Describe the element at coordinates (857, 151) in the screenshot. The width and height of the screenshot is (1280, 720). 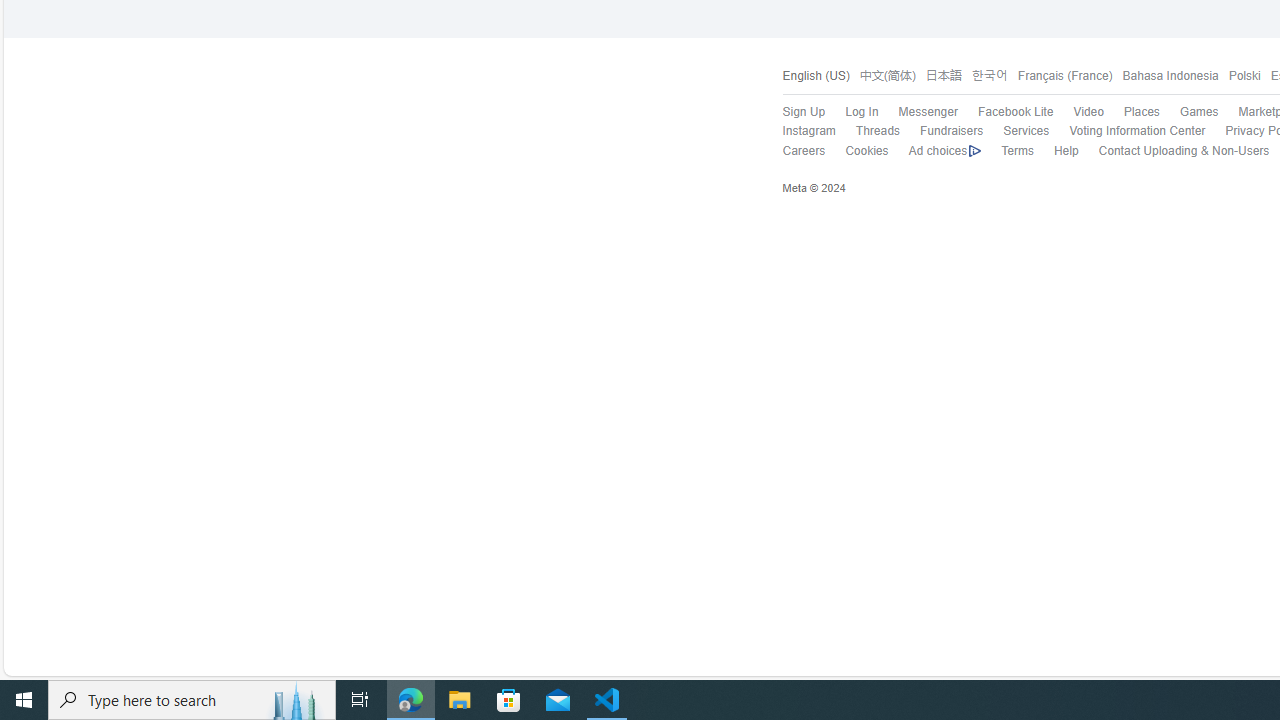
I see `Cookies` at that location.